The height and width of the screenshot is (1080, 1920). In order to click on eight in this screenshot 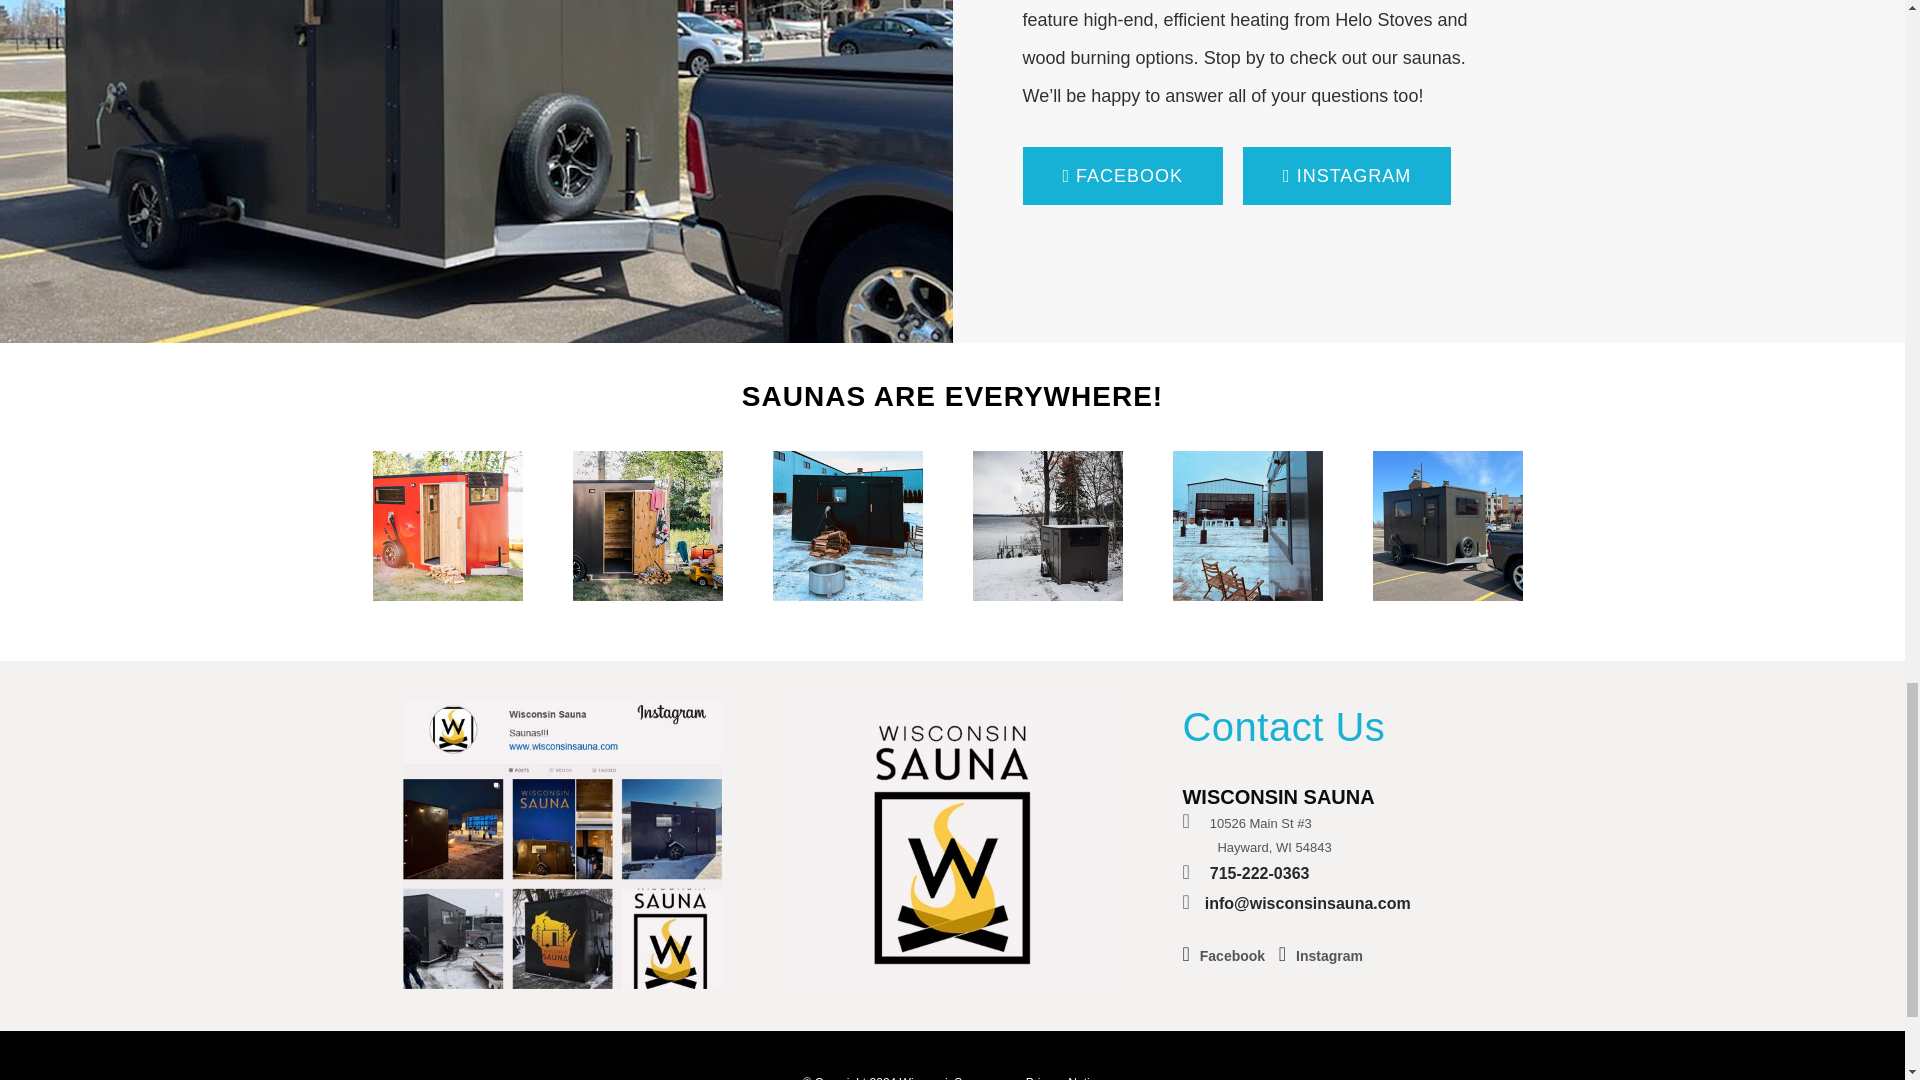, I will do `click(646, 526)`.